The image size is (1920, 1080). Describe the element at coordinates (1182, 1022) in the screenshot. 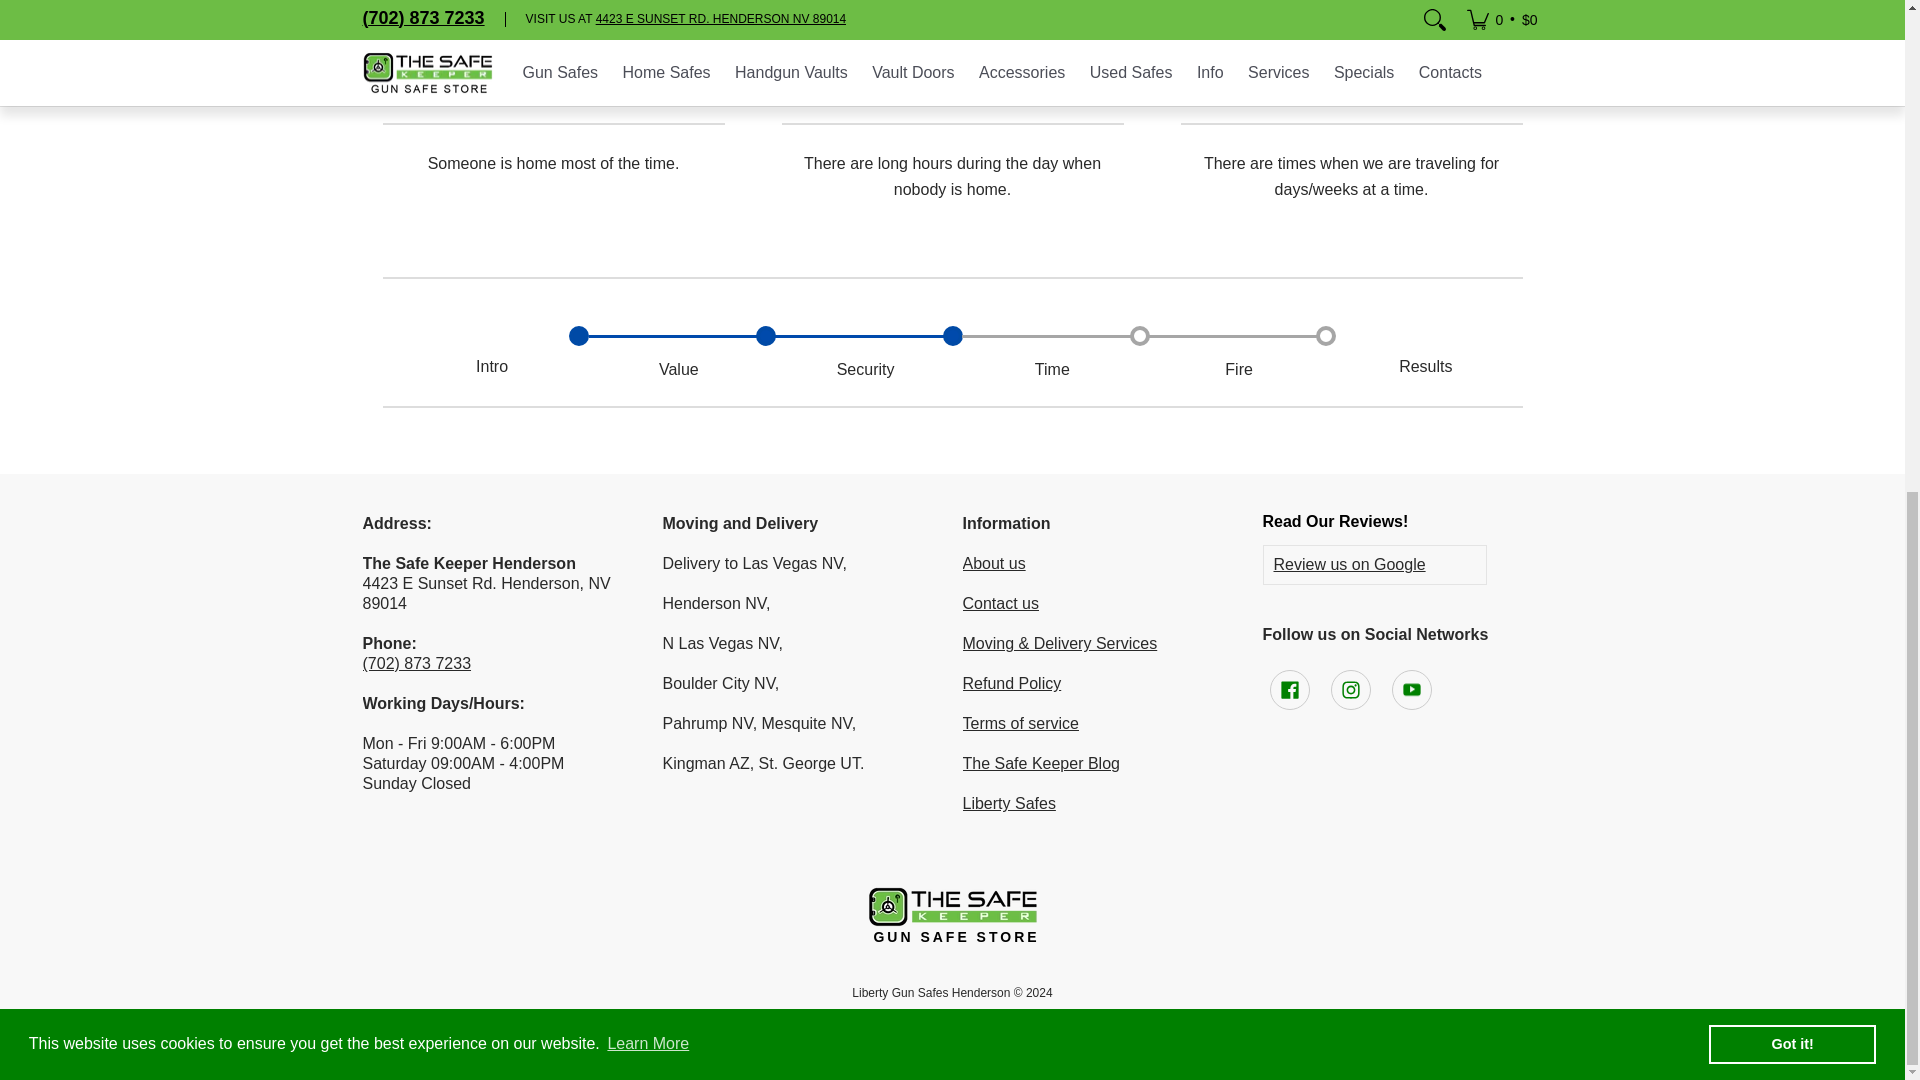

I see `Visa` at that location.